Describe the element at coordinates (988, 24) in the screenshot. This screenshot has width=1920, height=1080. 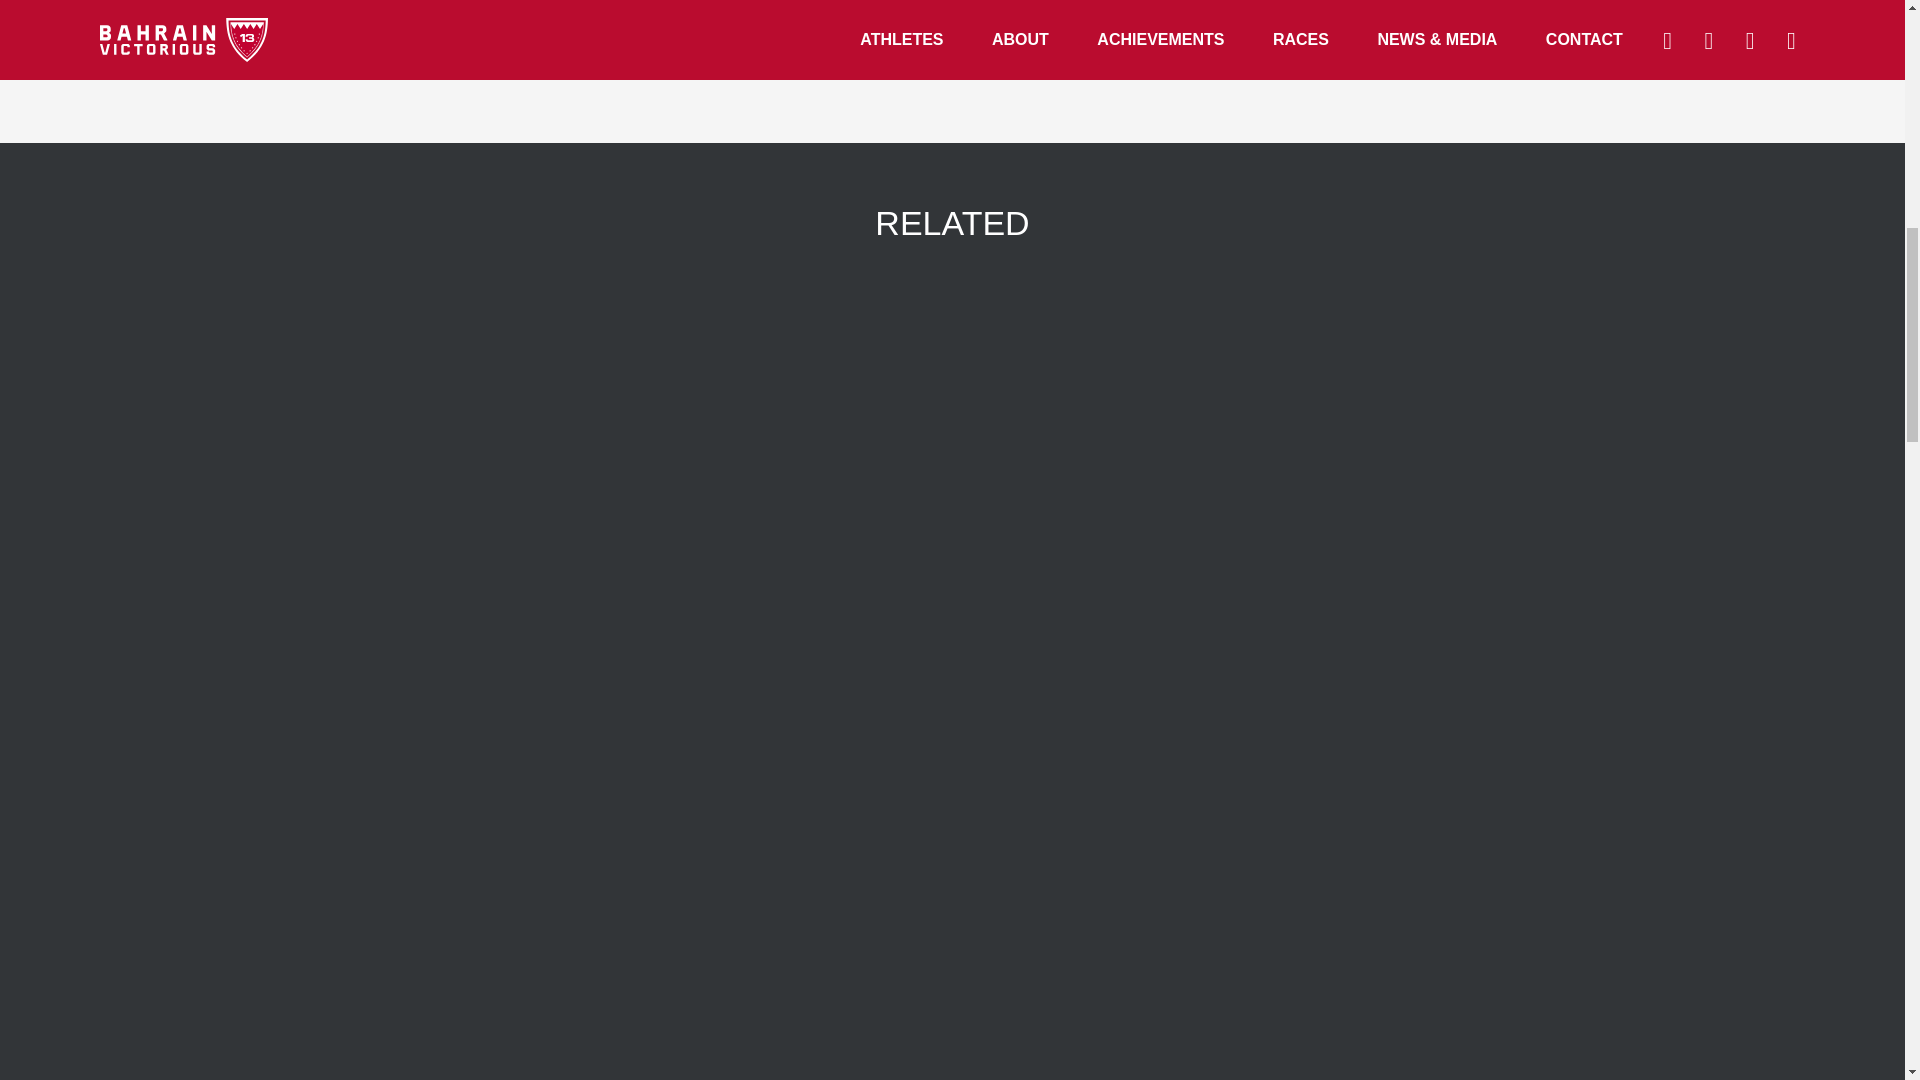
I see `Twitter` at that location.